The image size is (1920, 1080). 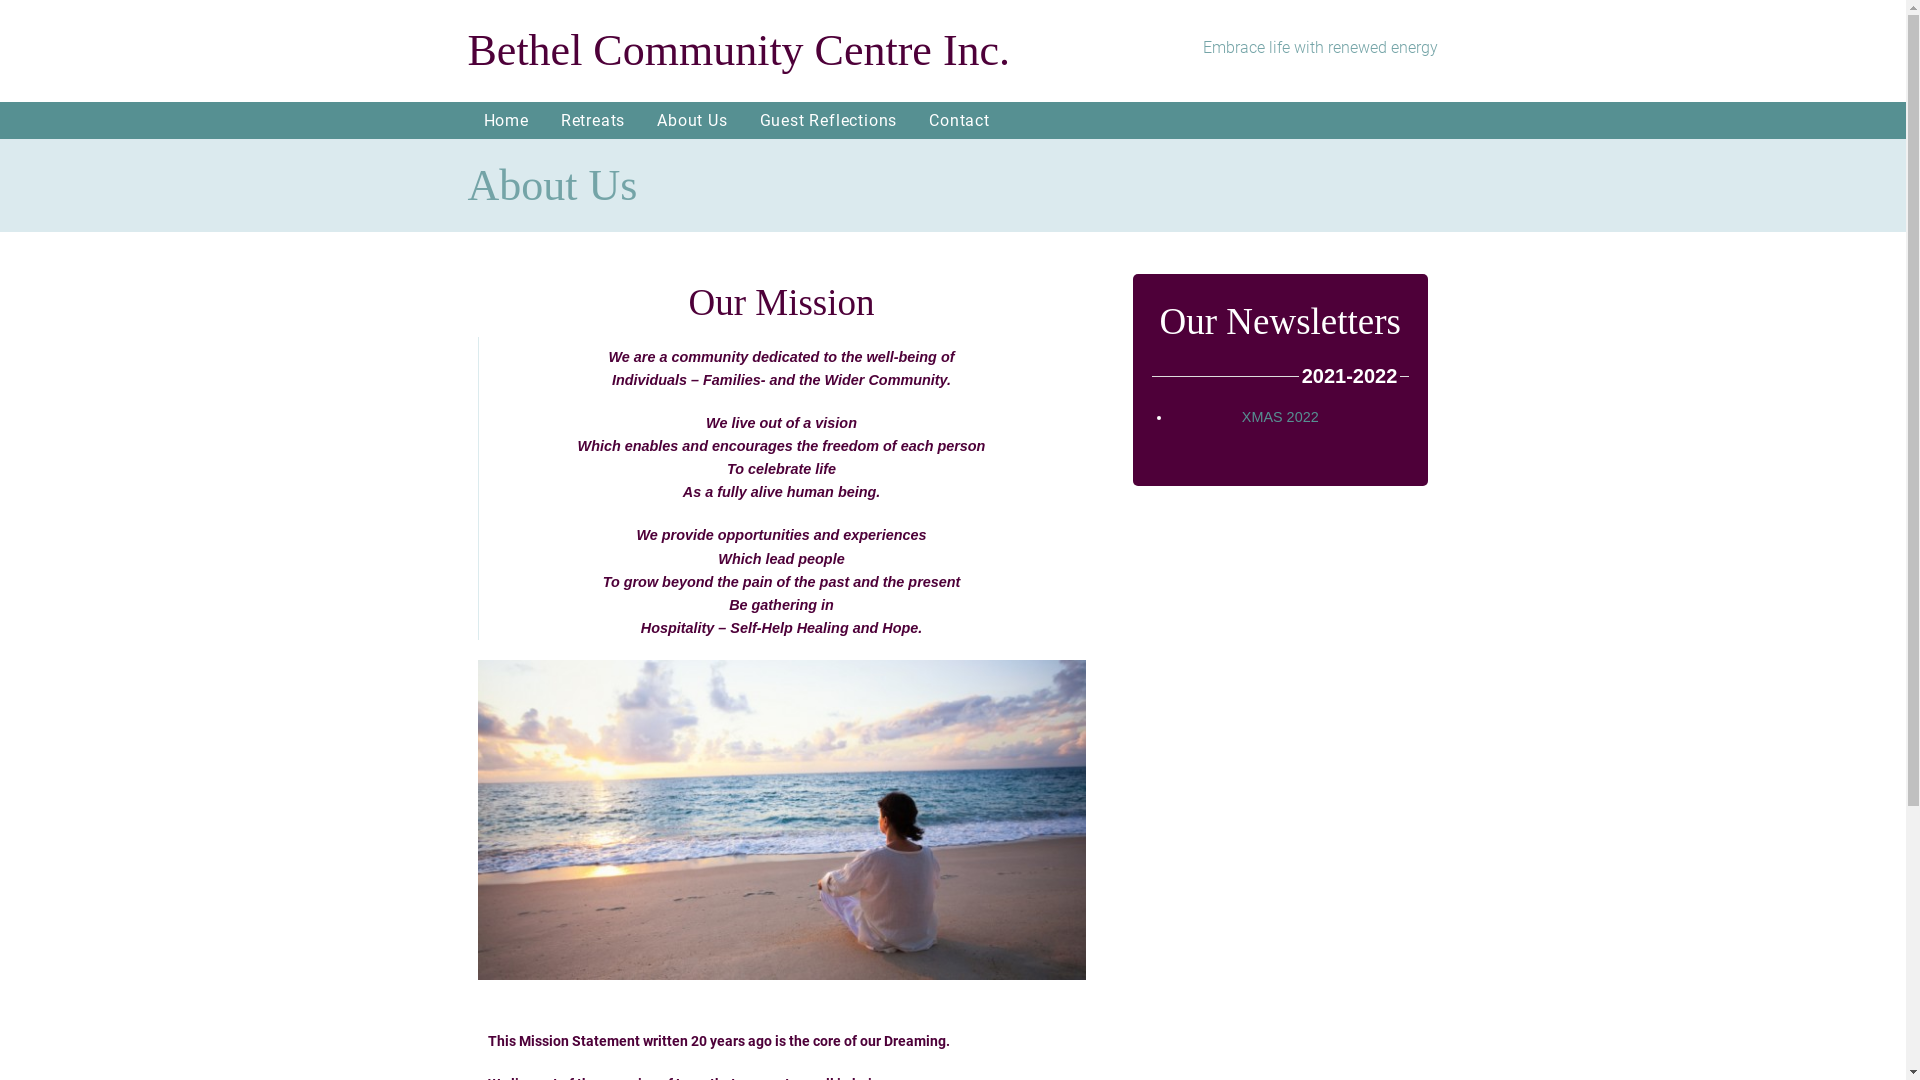 What do you see at coordinates (506, 120) in the screenshot?
I see `Home` at bounding box center [506, 120].